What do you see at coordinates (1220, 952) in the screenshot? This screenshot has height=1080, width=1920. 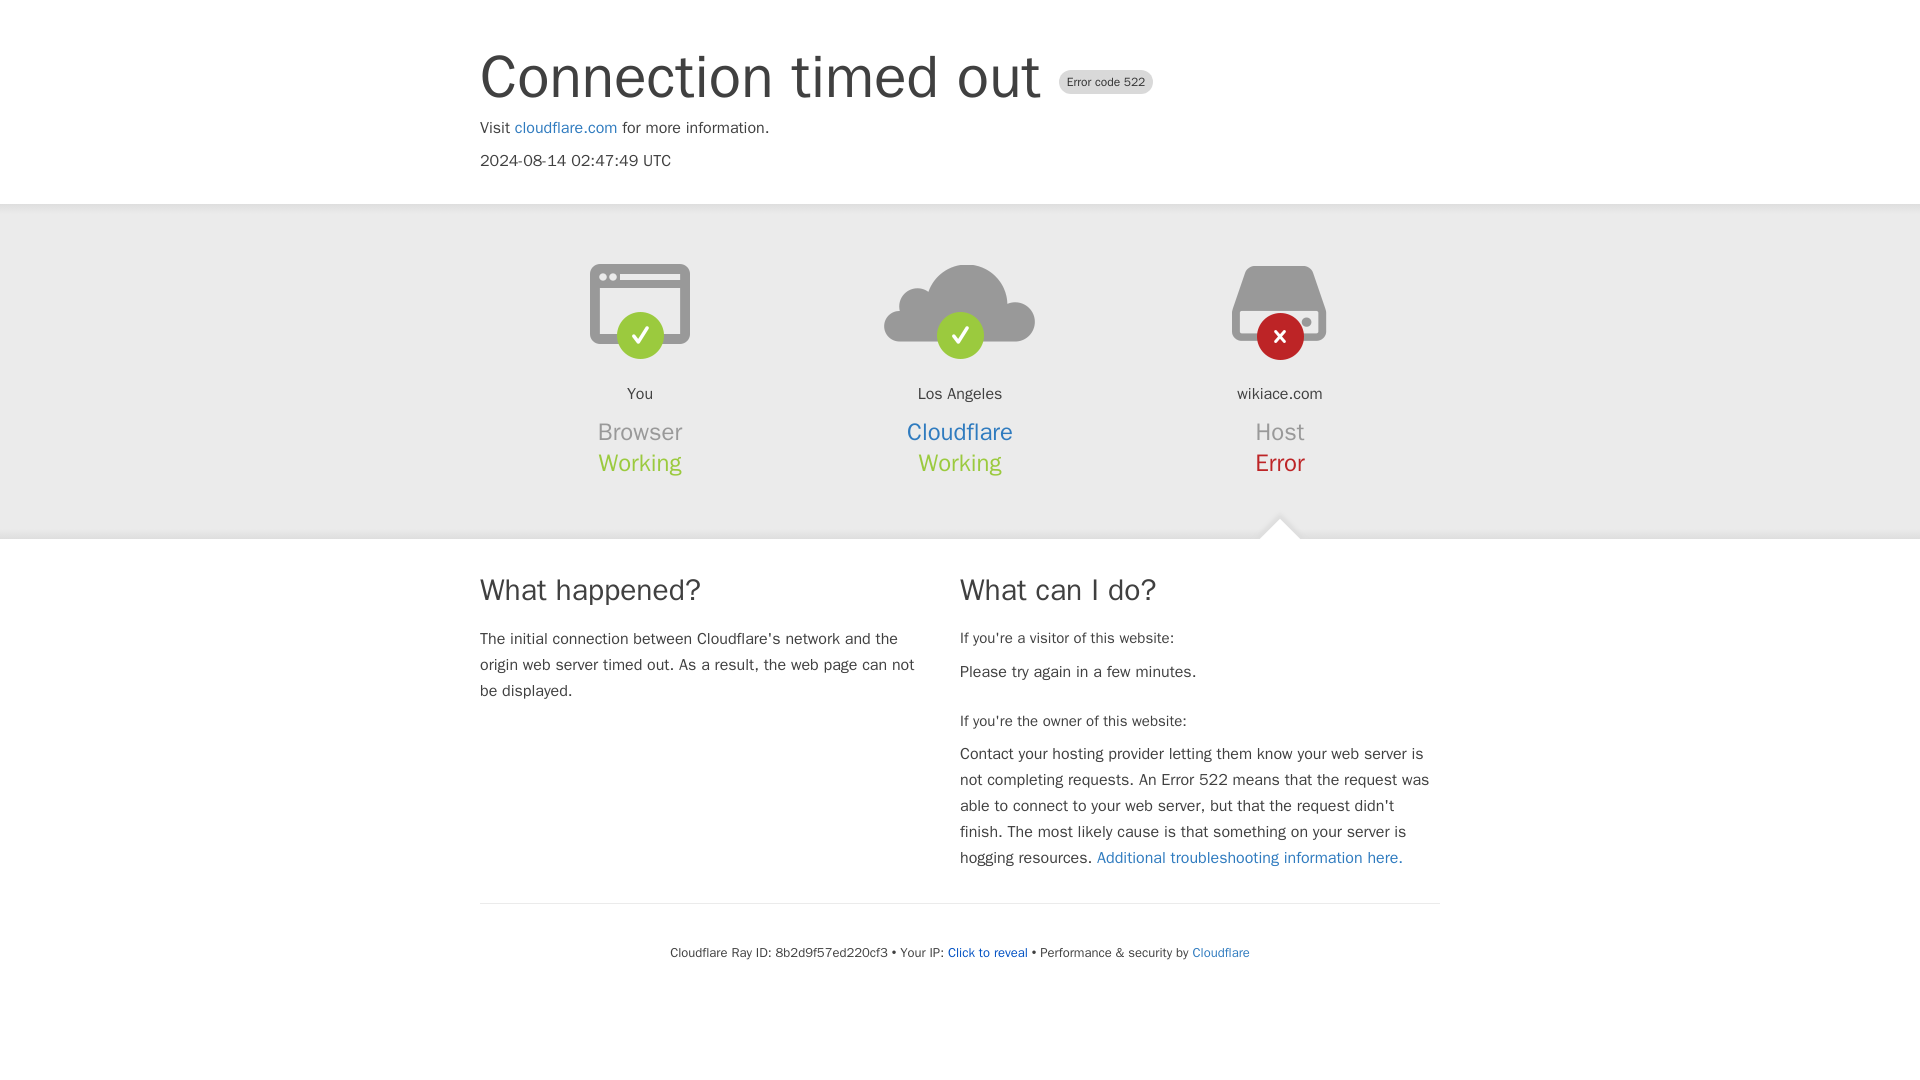 I see `Cloudflare` at bounding box center [1220, 952].